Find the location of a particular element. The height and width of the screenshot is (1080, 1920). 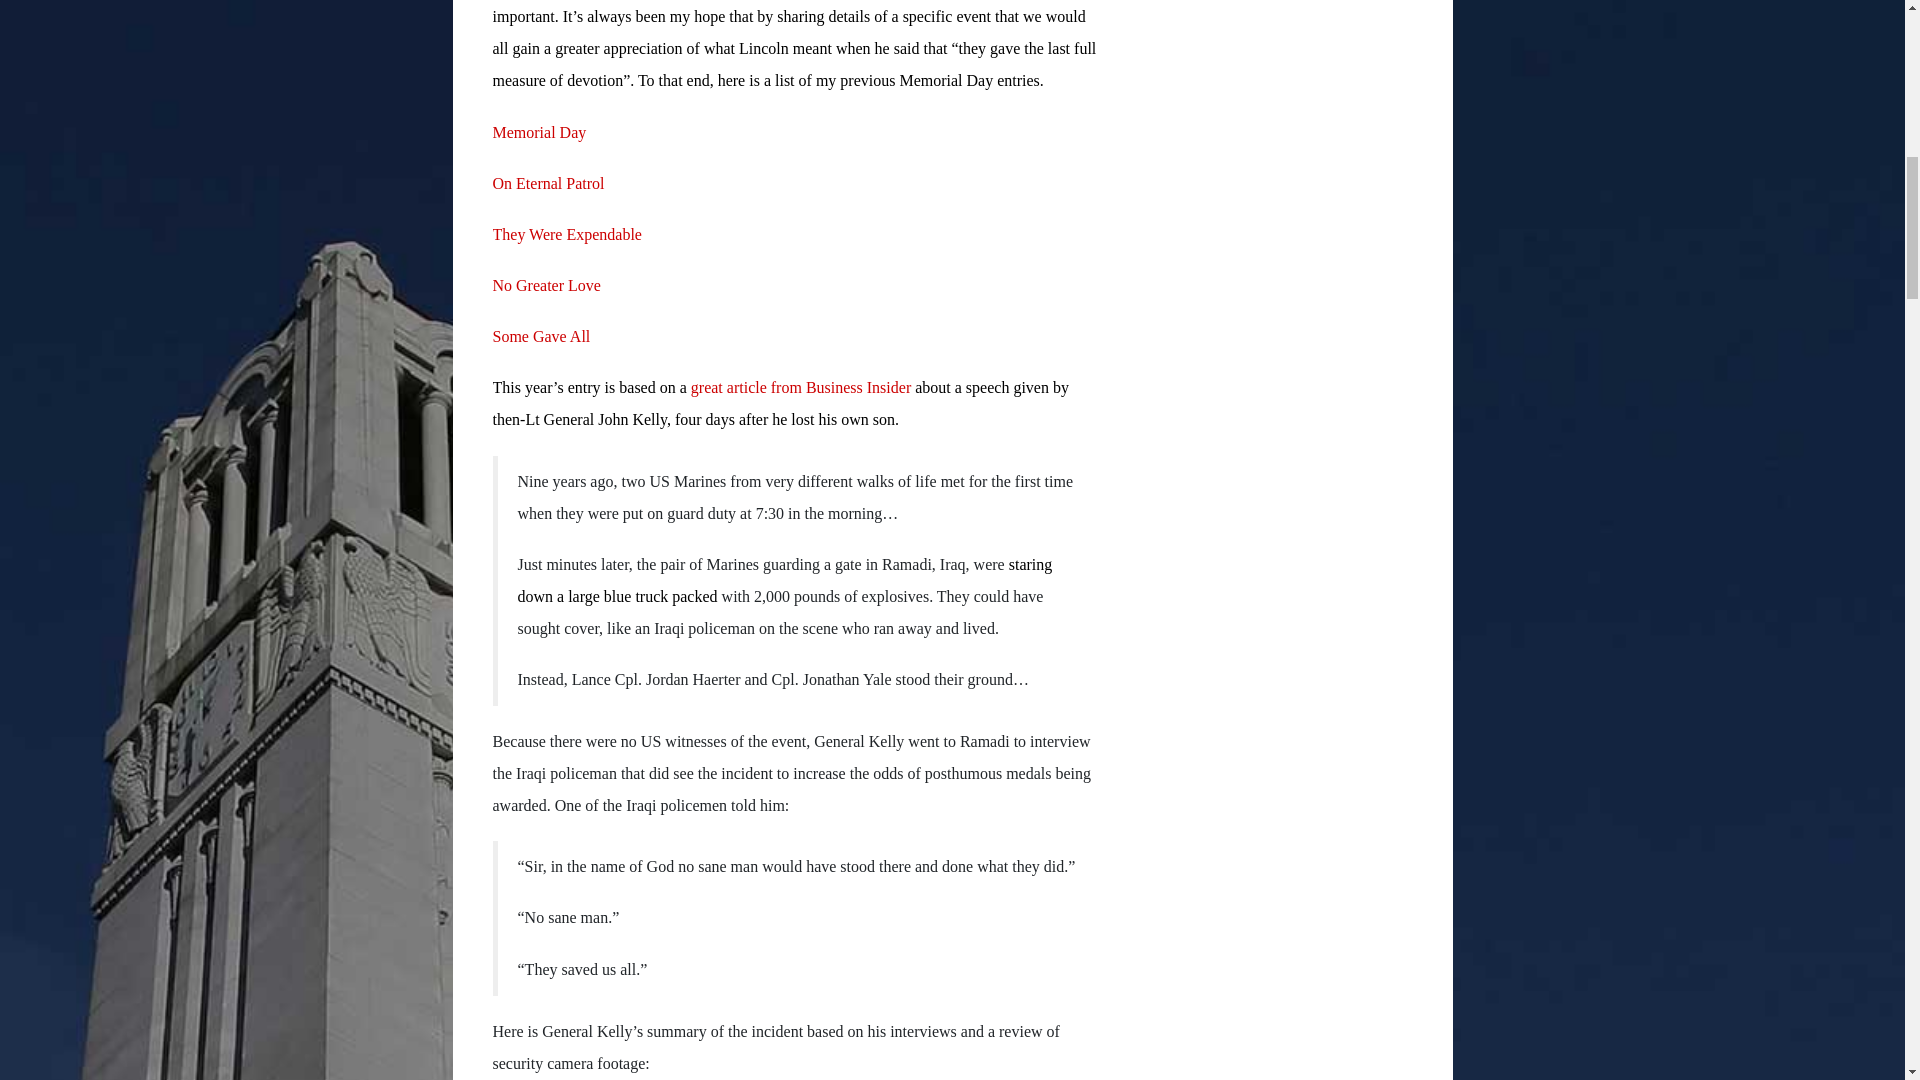

They Were Expendable is located at coordinates (566, 234).